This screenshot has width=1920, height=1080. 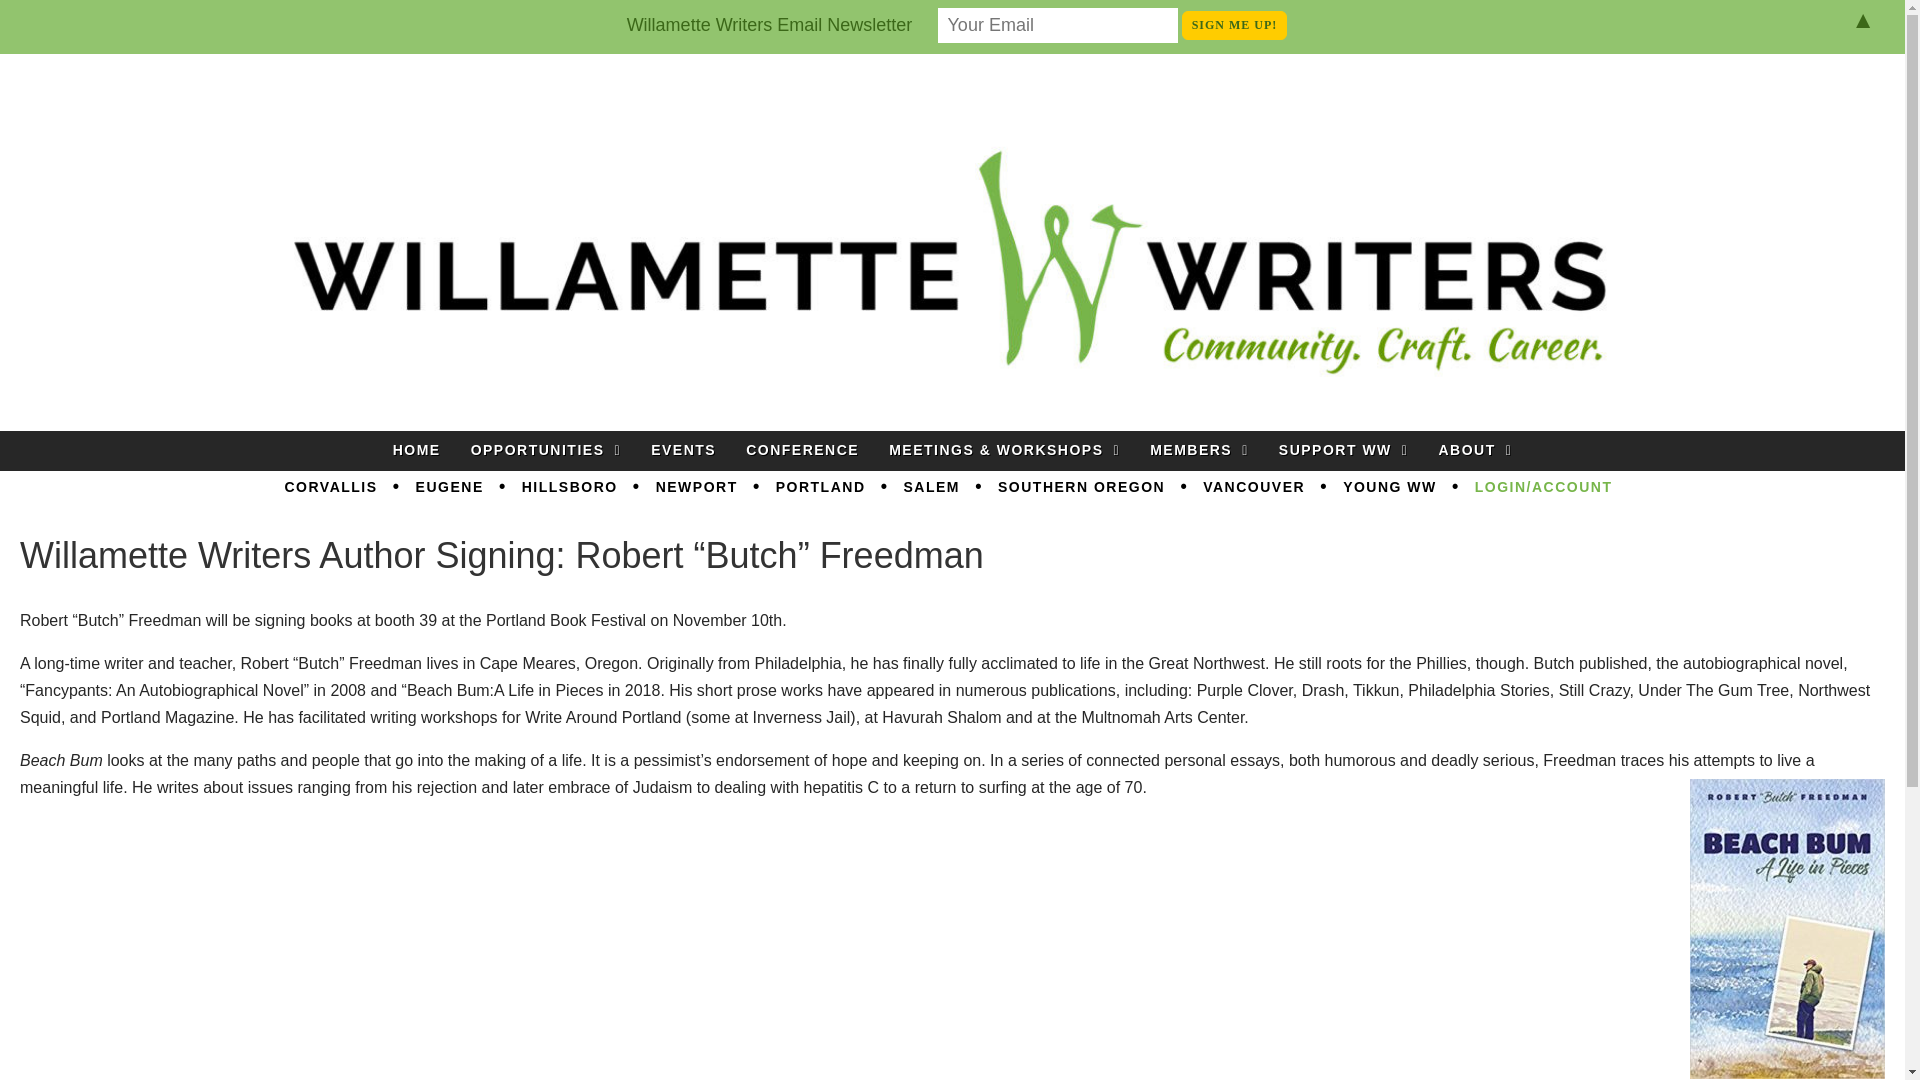 I want to click on Our Mid-Valley Chapter in Eugene, so click(x=450, y=488).